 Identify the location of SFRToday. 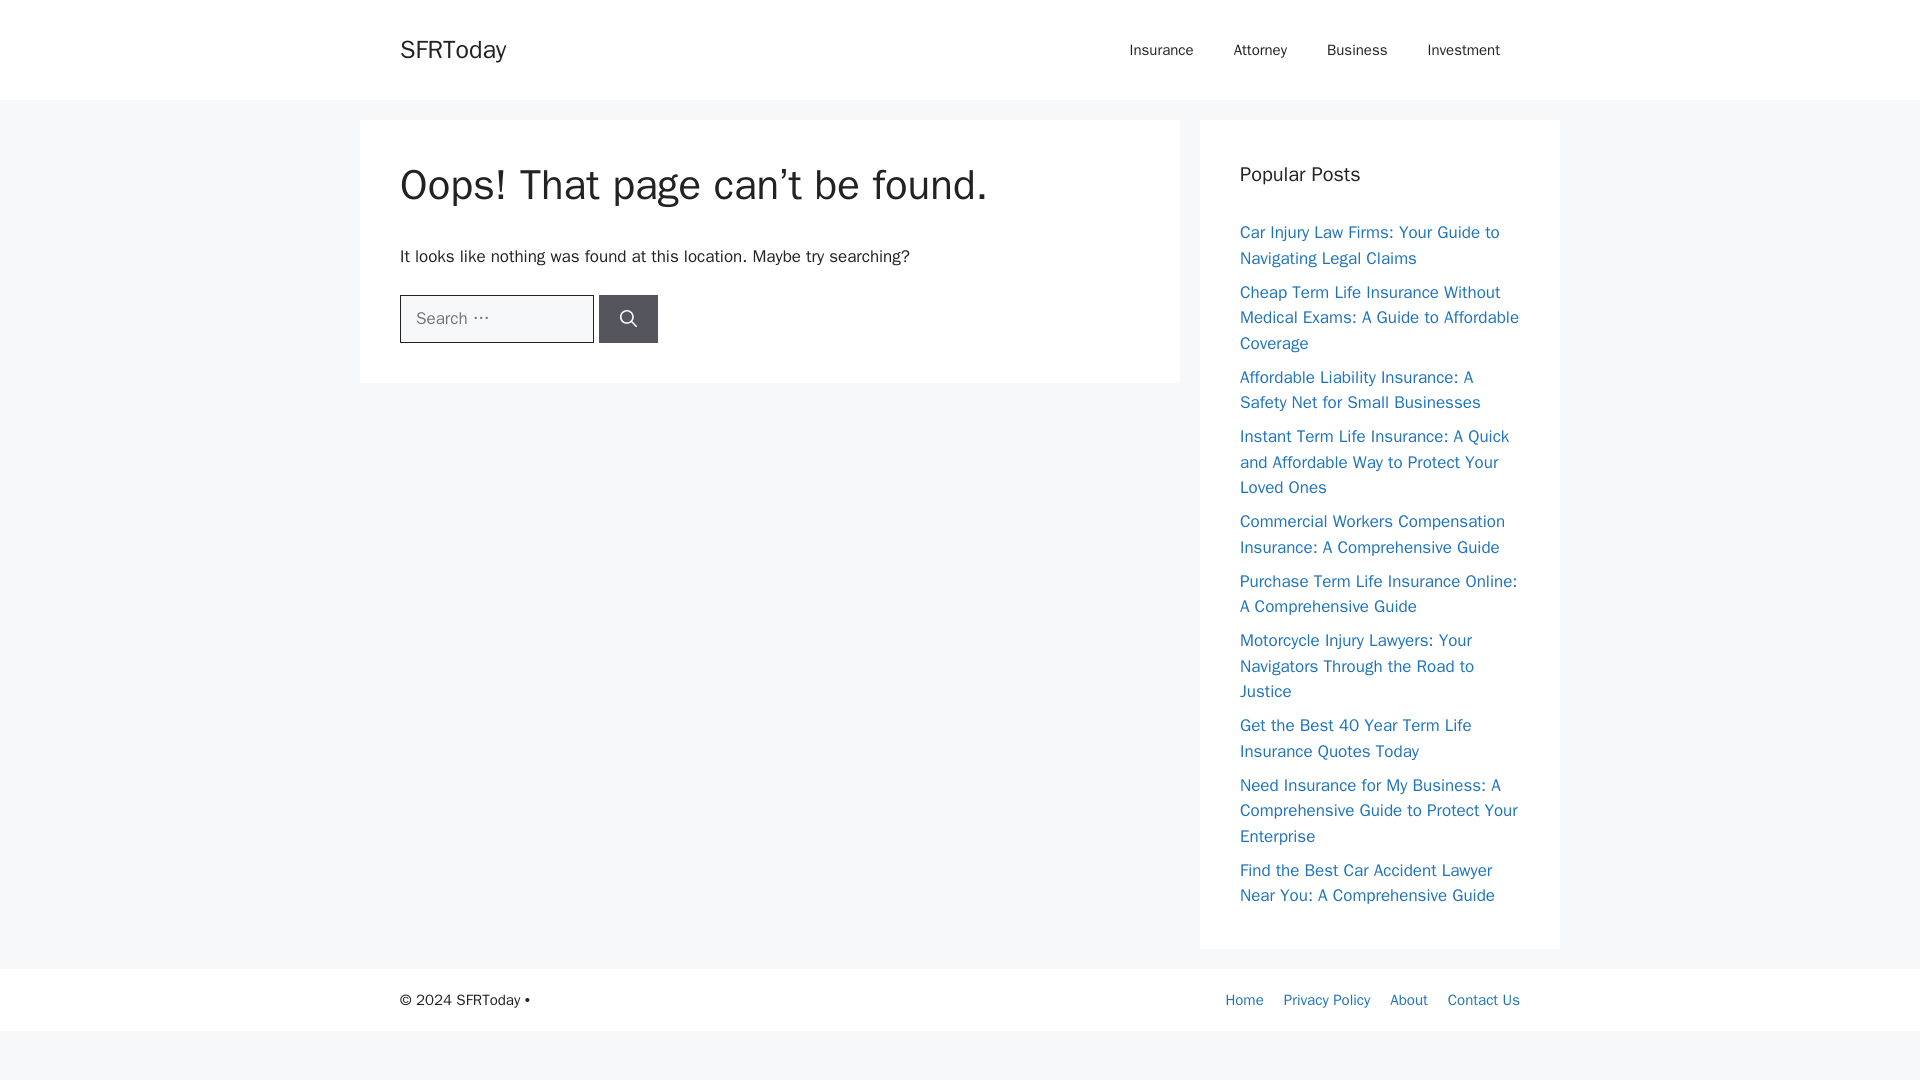
(452, 48).